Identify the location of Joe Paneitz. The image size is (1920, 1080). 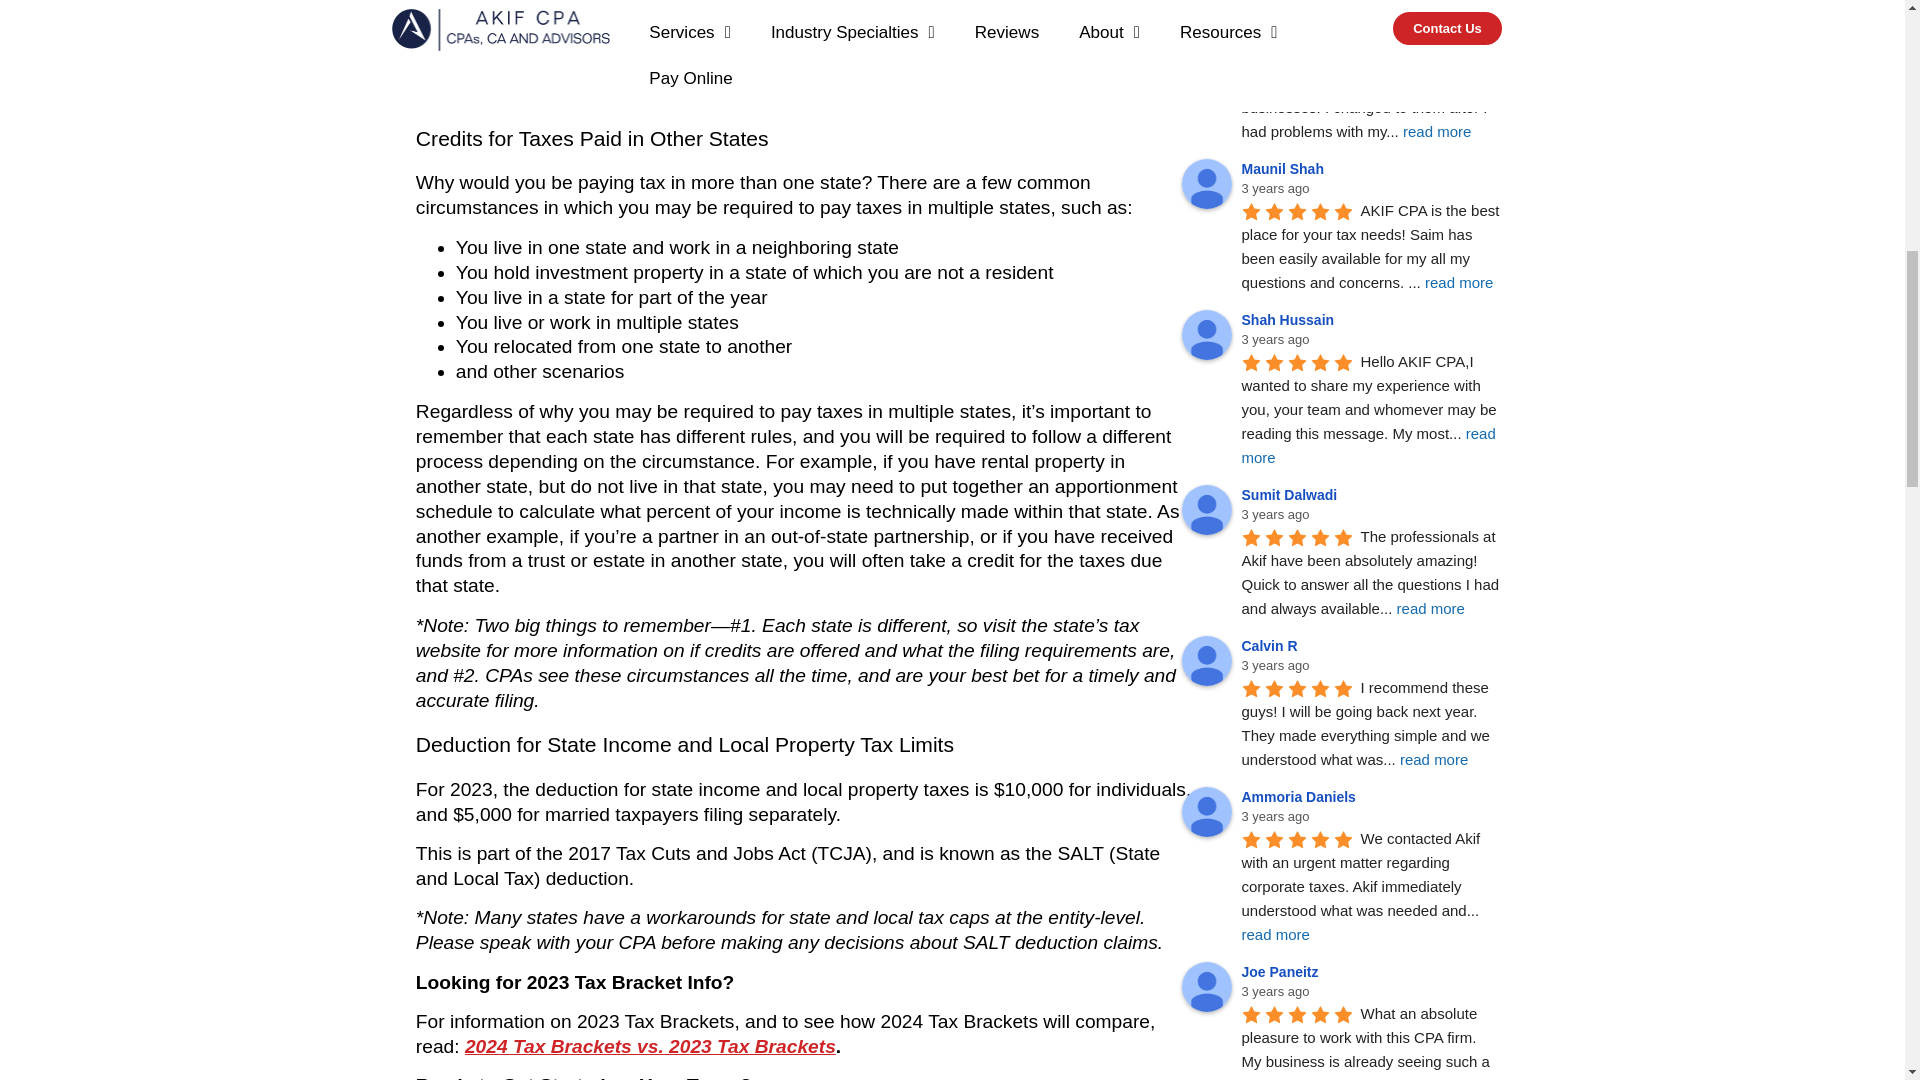
(1207, 986).